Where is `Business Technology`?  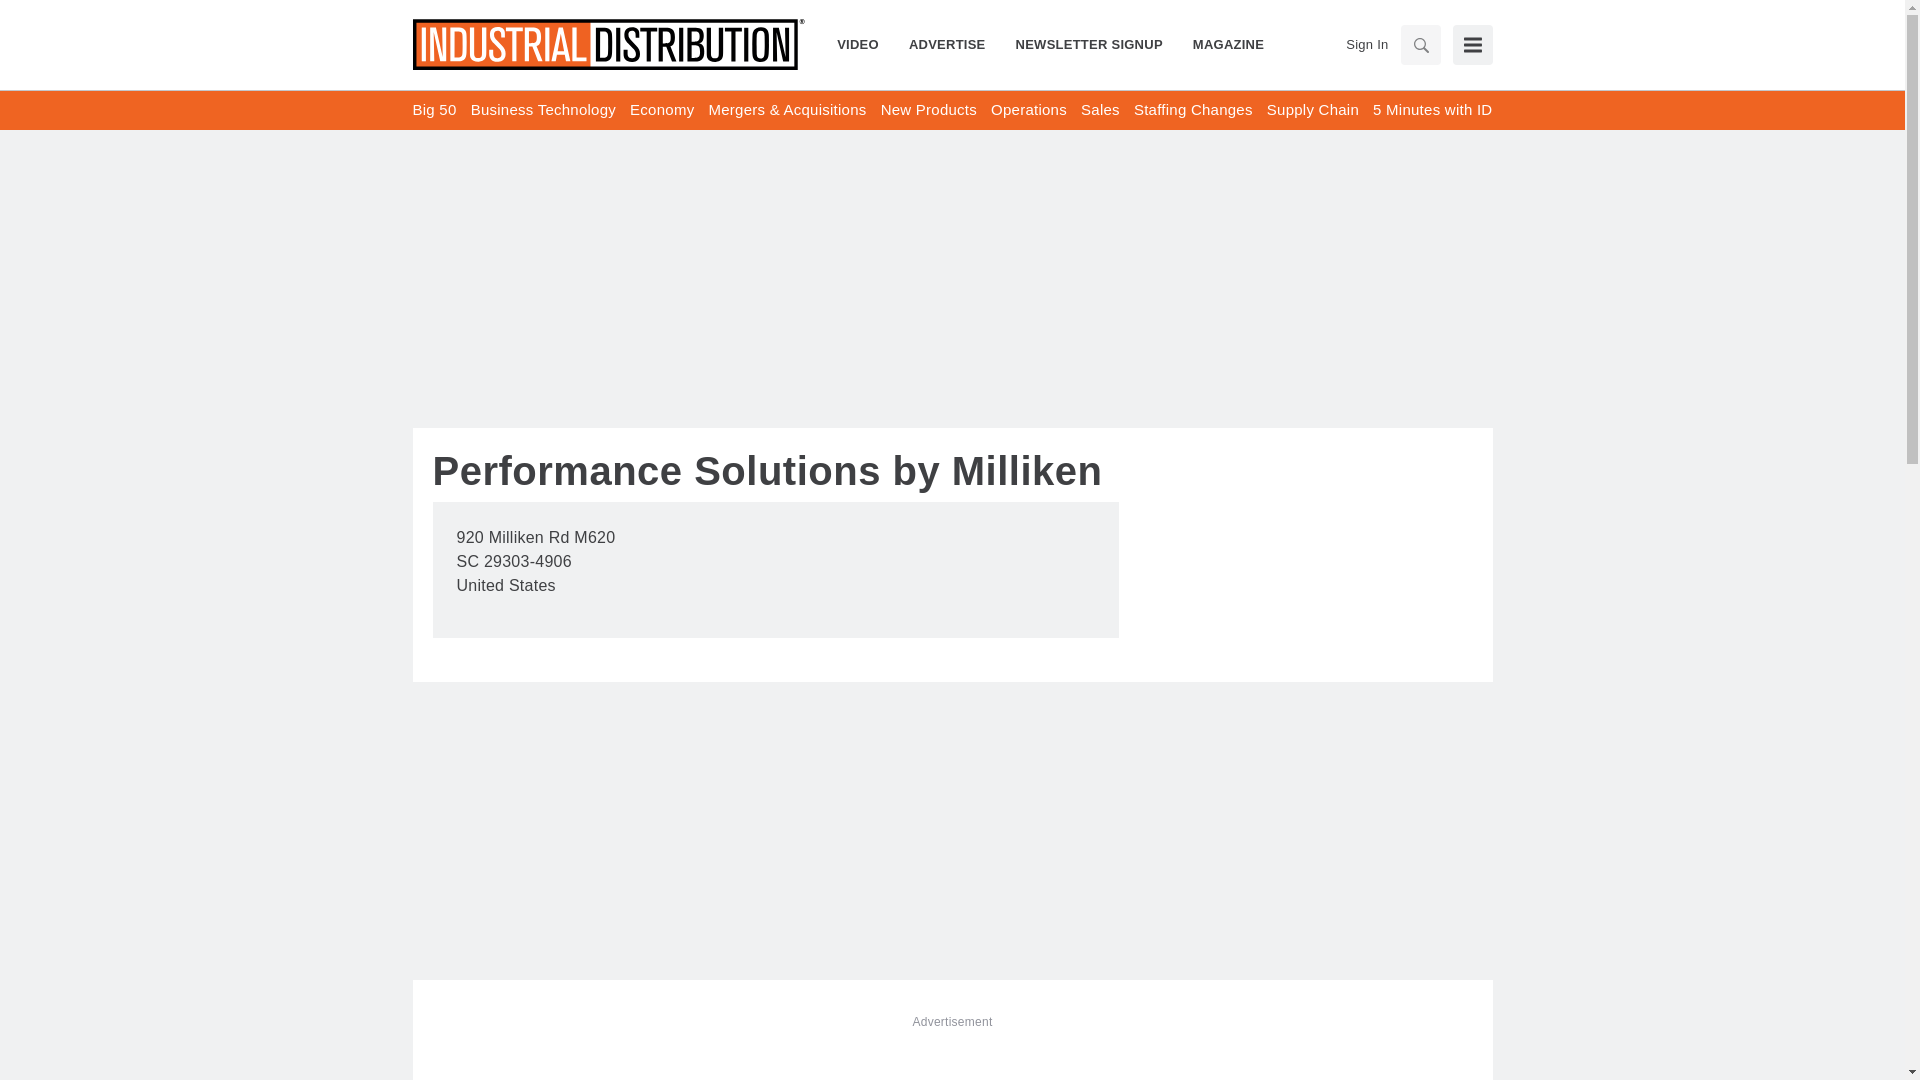
Business Technology is located at coordinates (543, 110).